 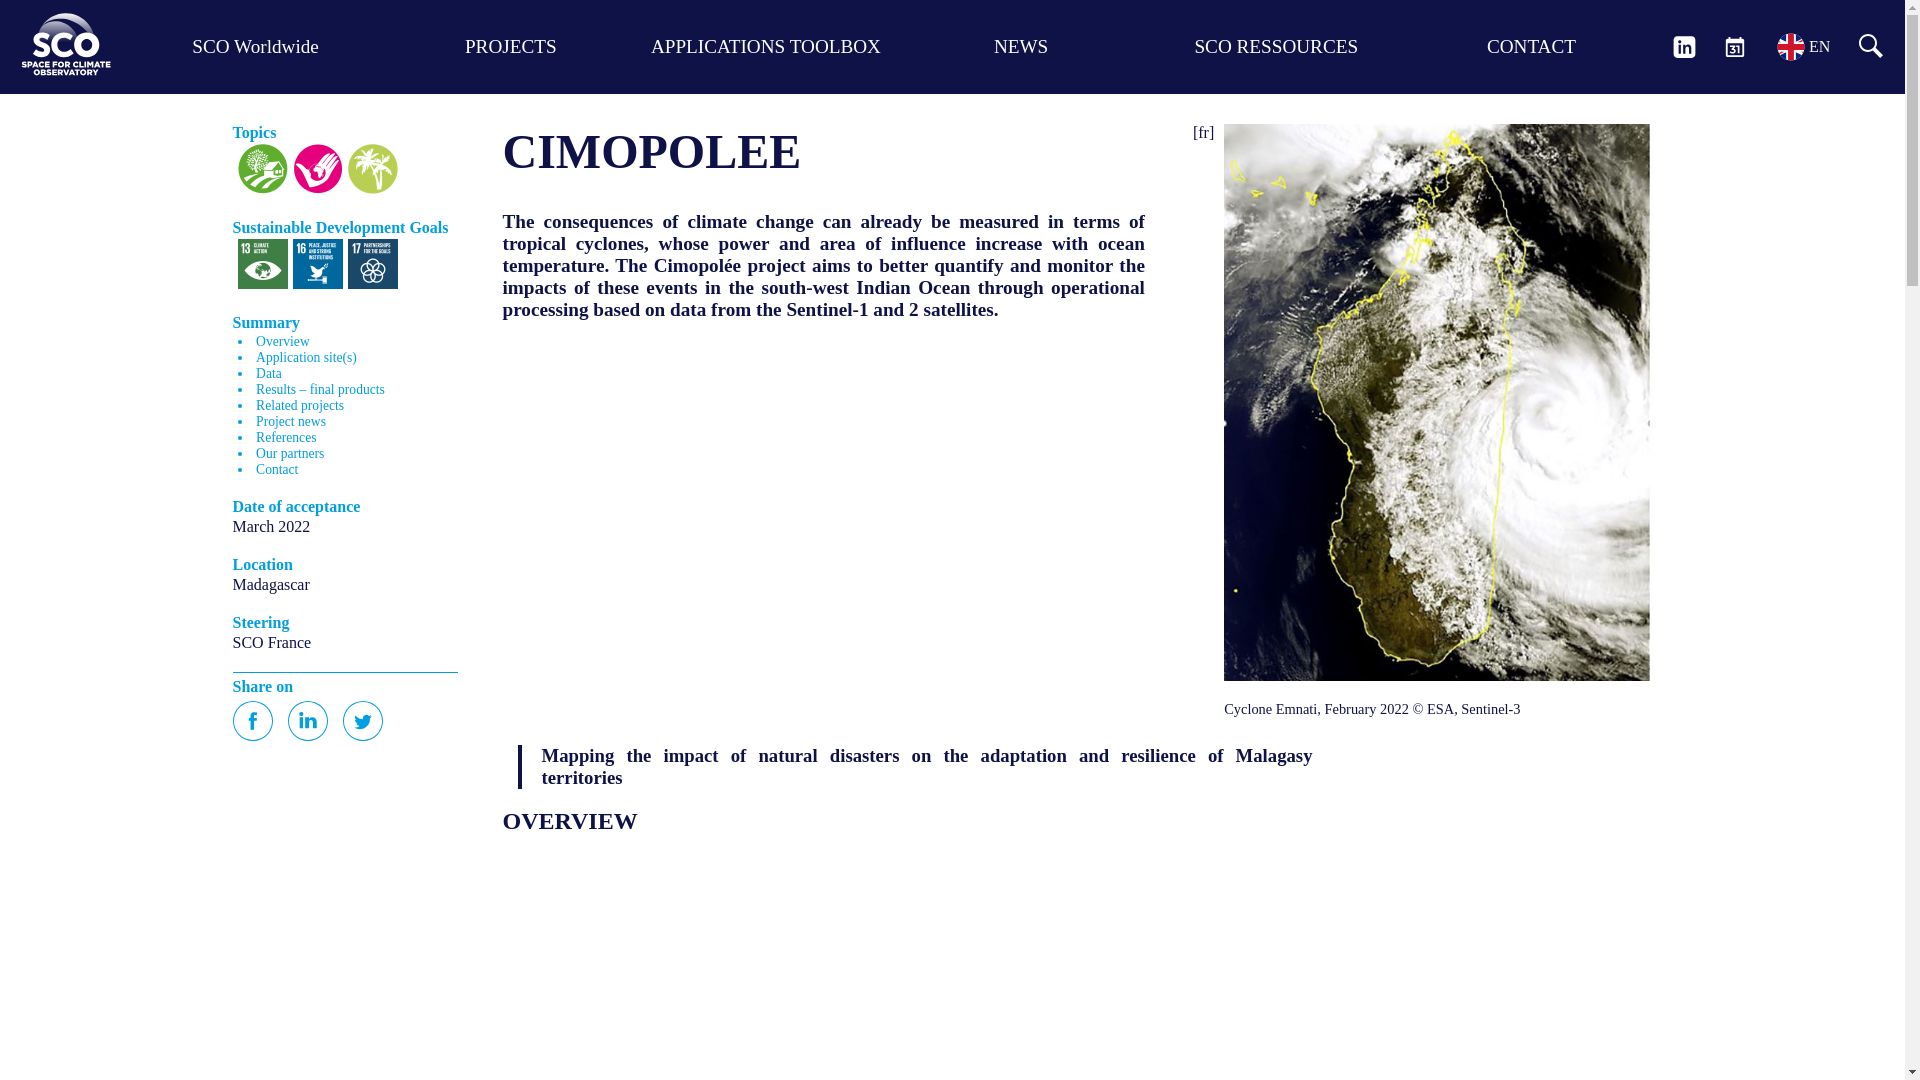 What do you see at coordinates (510, 46) in the screenshot?
I see `PROJECTS` at bounding box center [510, 46].